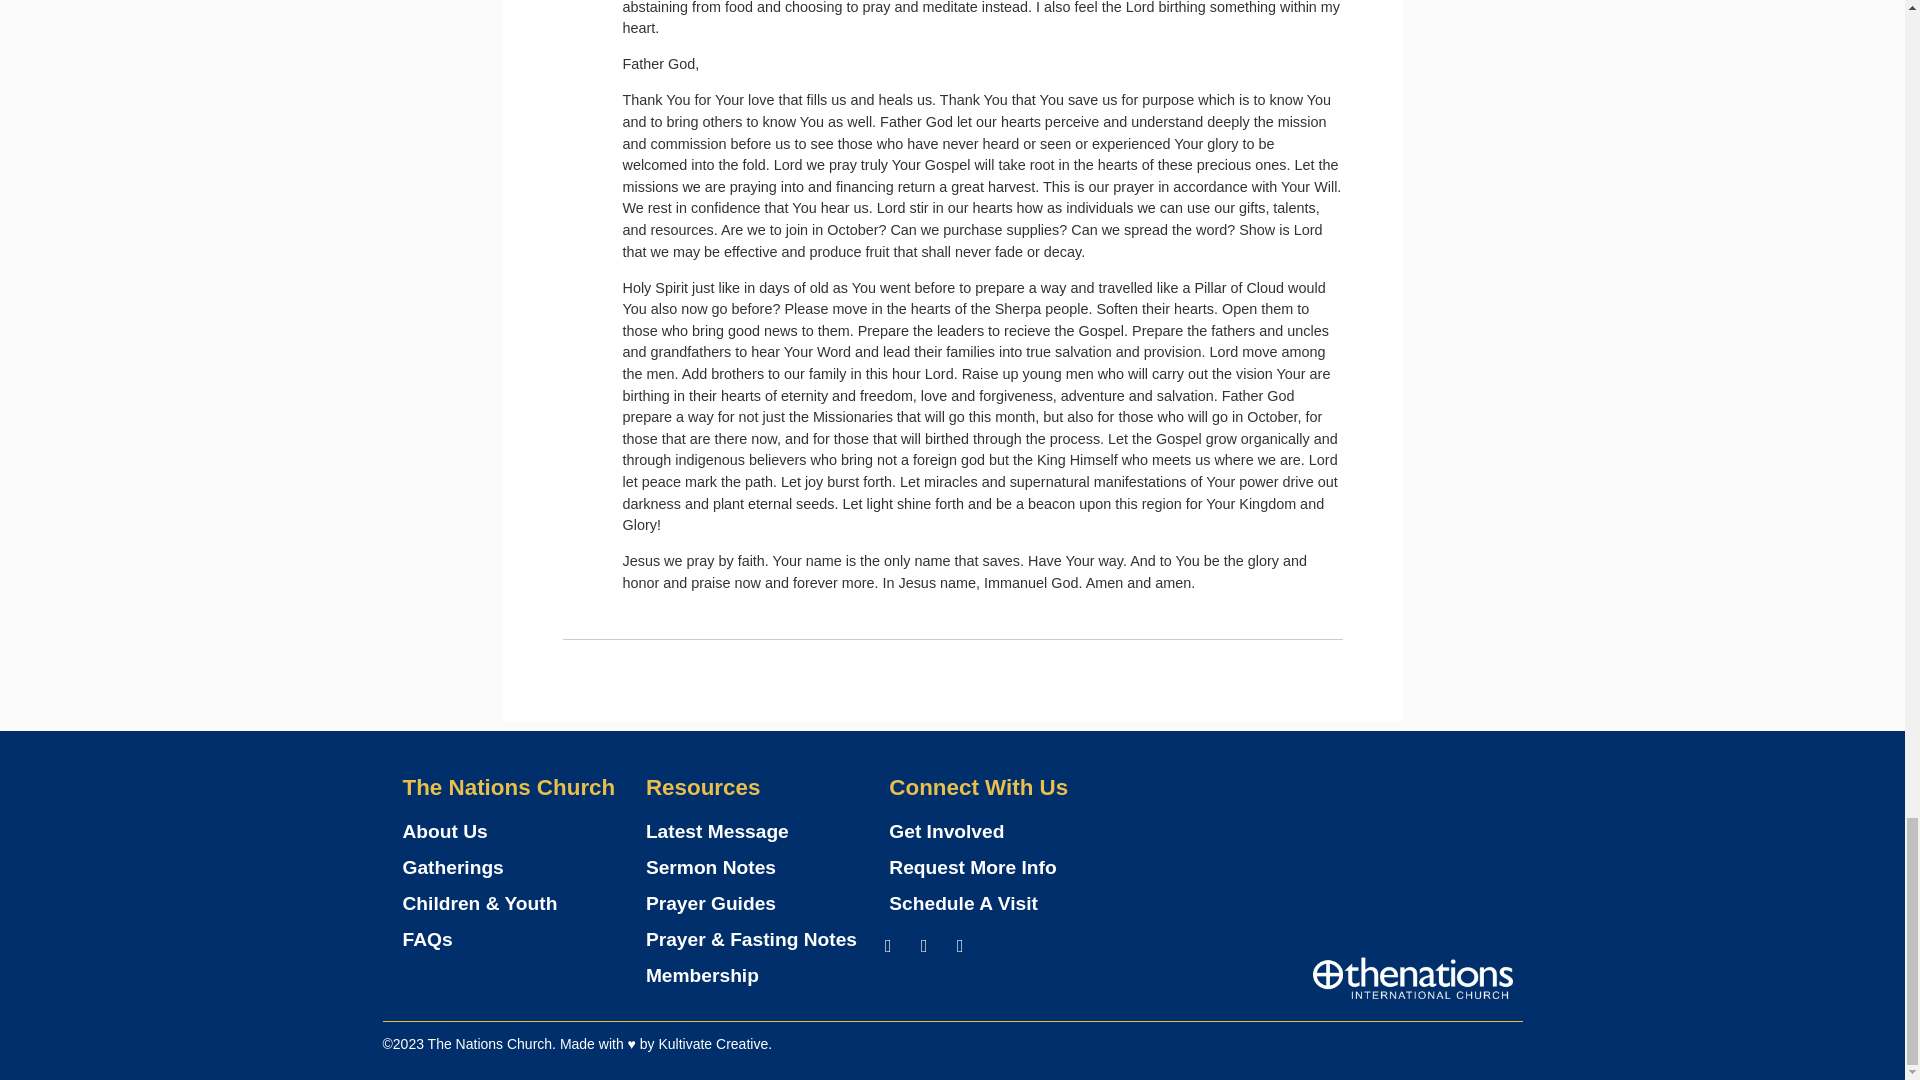 This screenshot has height=1080, width=1920. What do you see at coordinates (1024, 904) in the screenshot?
I see `Schedule A Visit` at bounding box center [1024, 904].